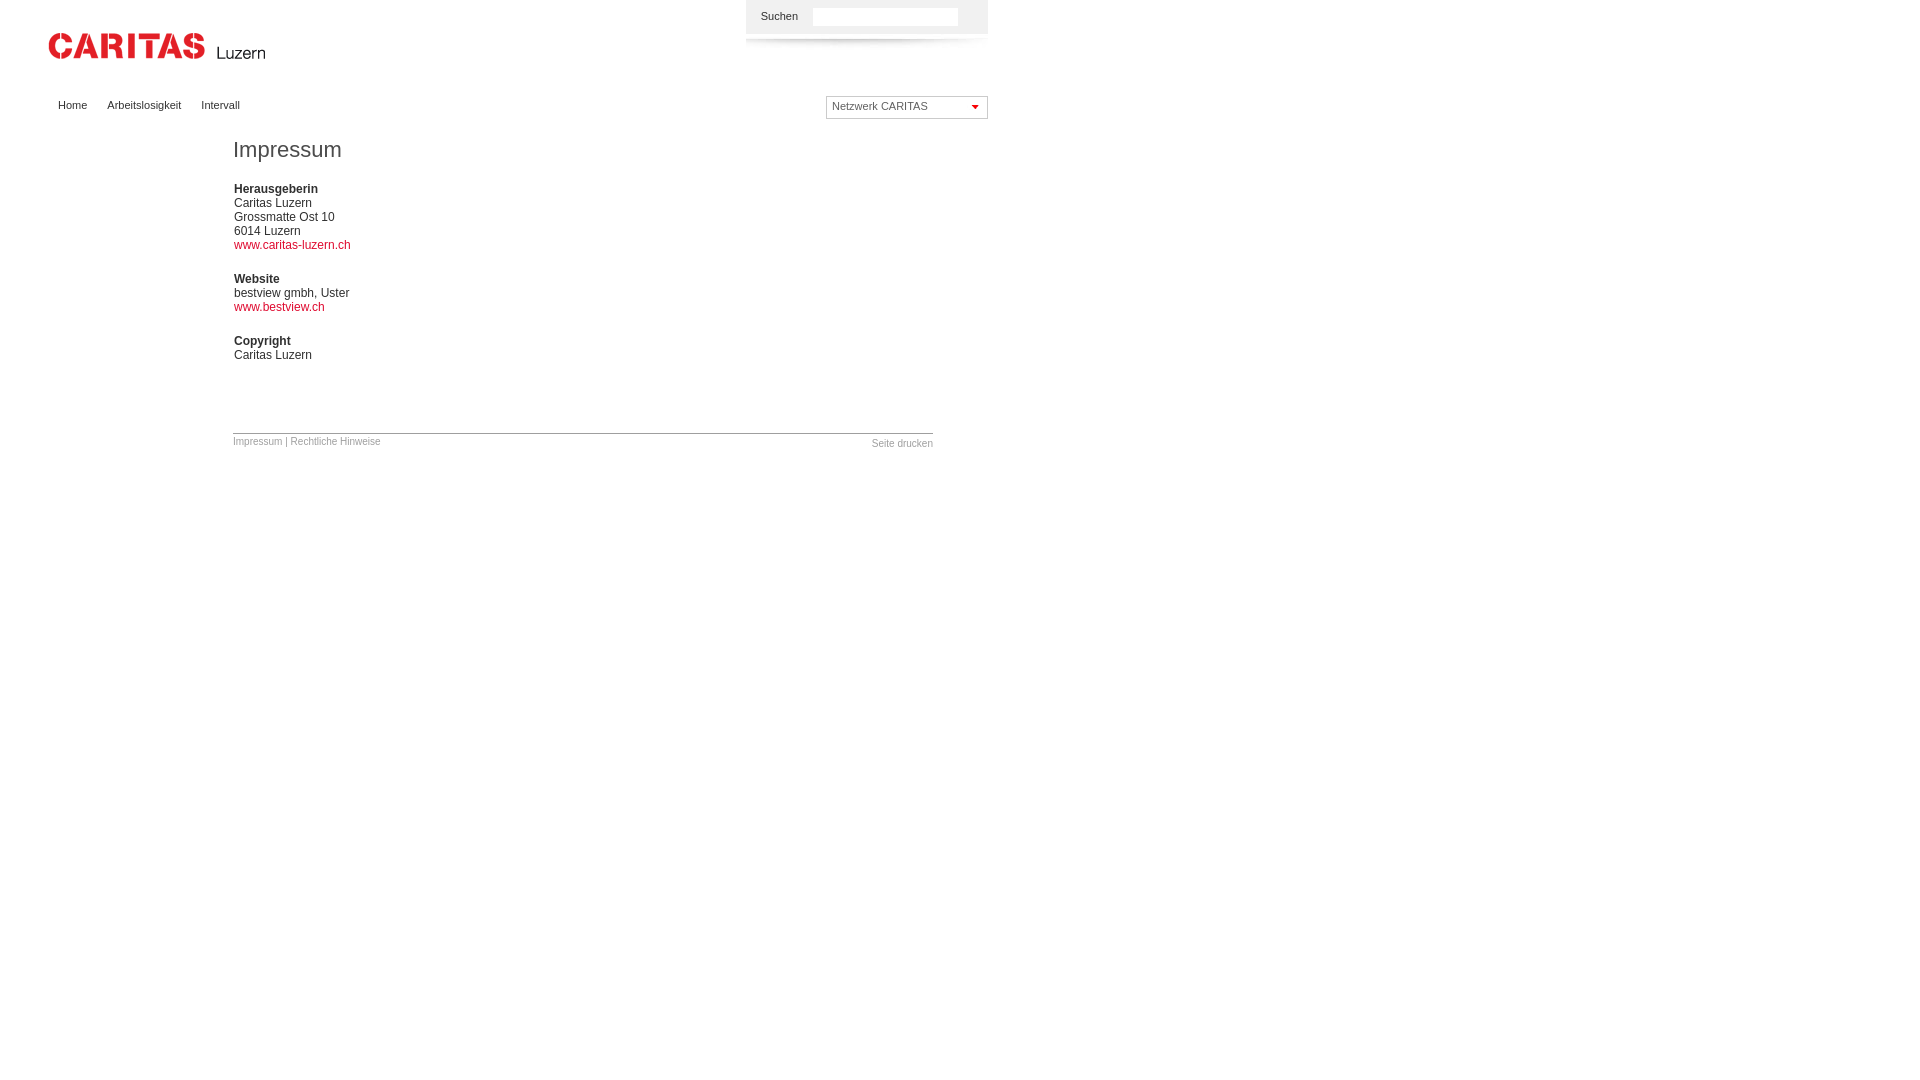 This screenshot has width=1920, height=1080. What do you see at coordinates (144, 106) in the screenshot?
I see `Arbeitslosigkeit` at bounding box center [144, 106].